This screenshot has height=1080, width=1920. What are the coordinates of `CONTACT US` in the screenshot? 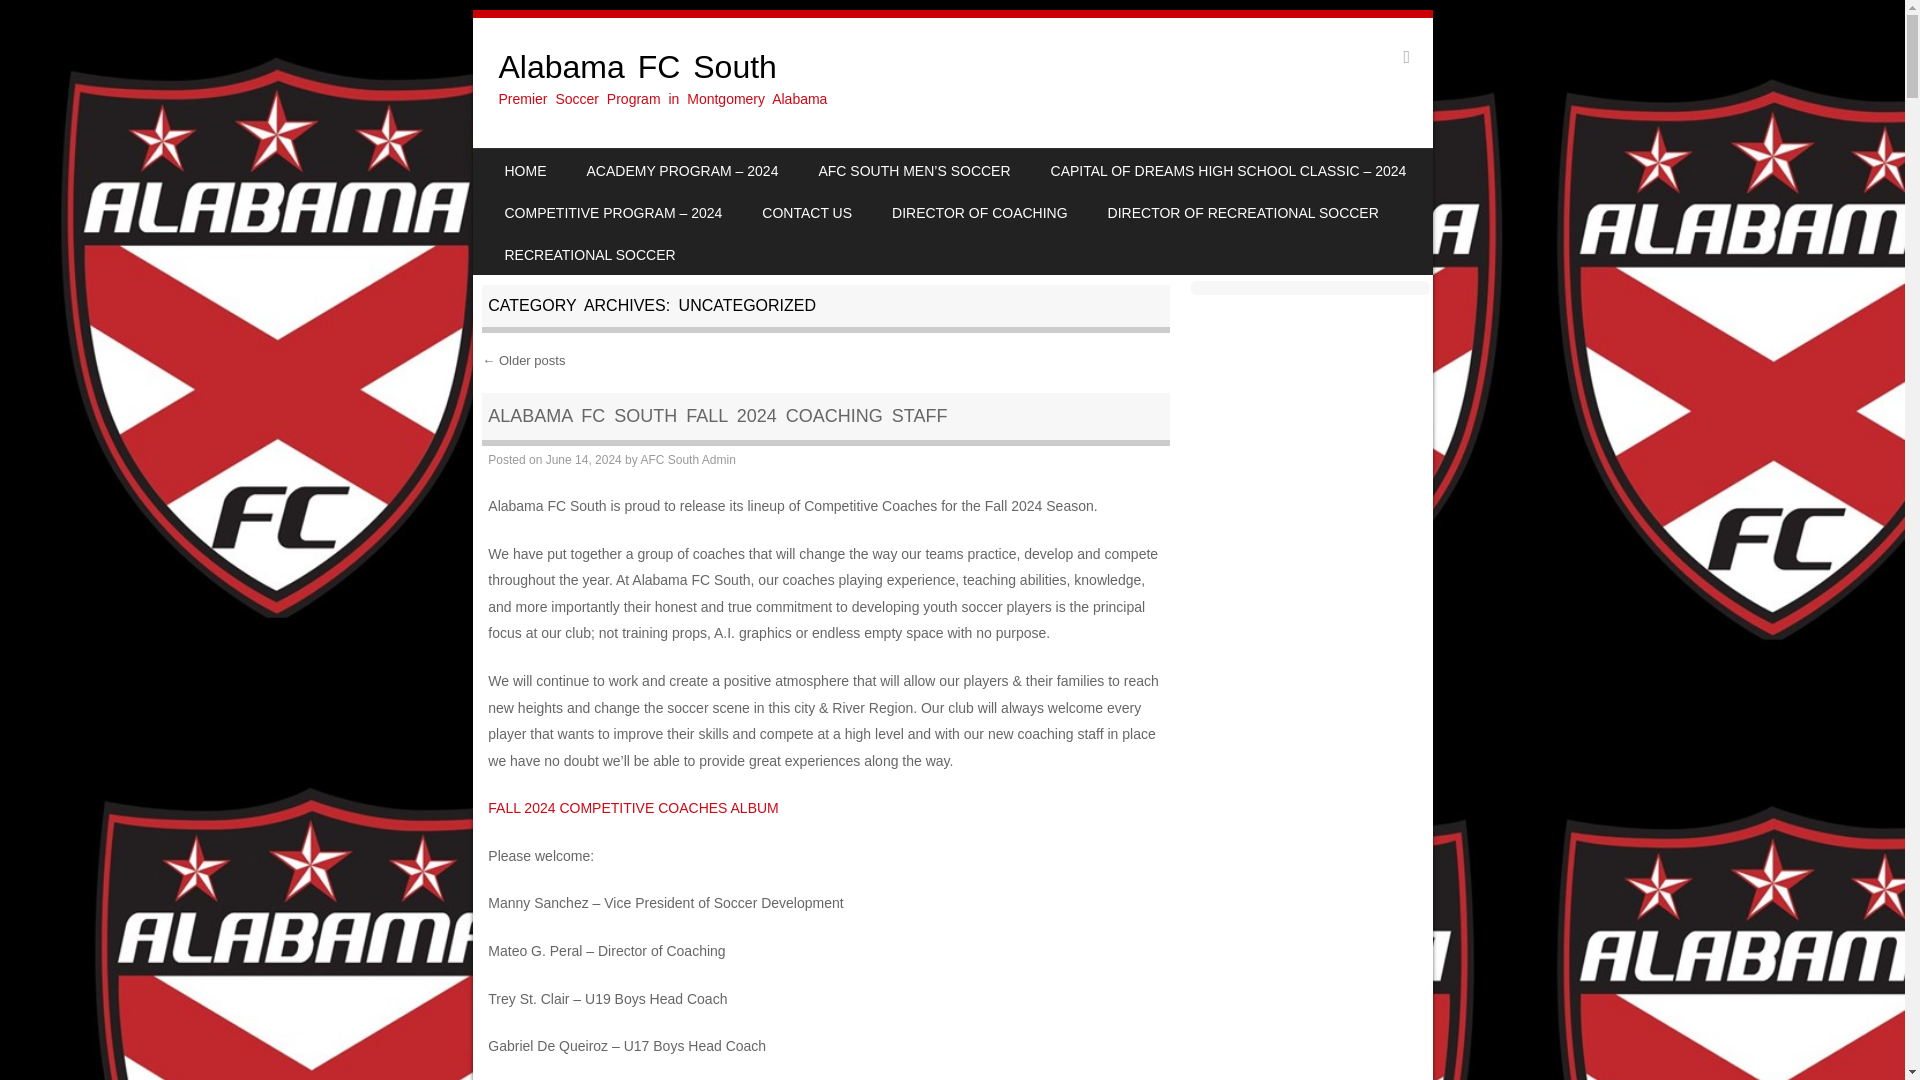 It's located at (806, 212).